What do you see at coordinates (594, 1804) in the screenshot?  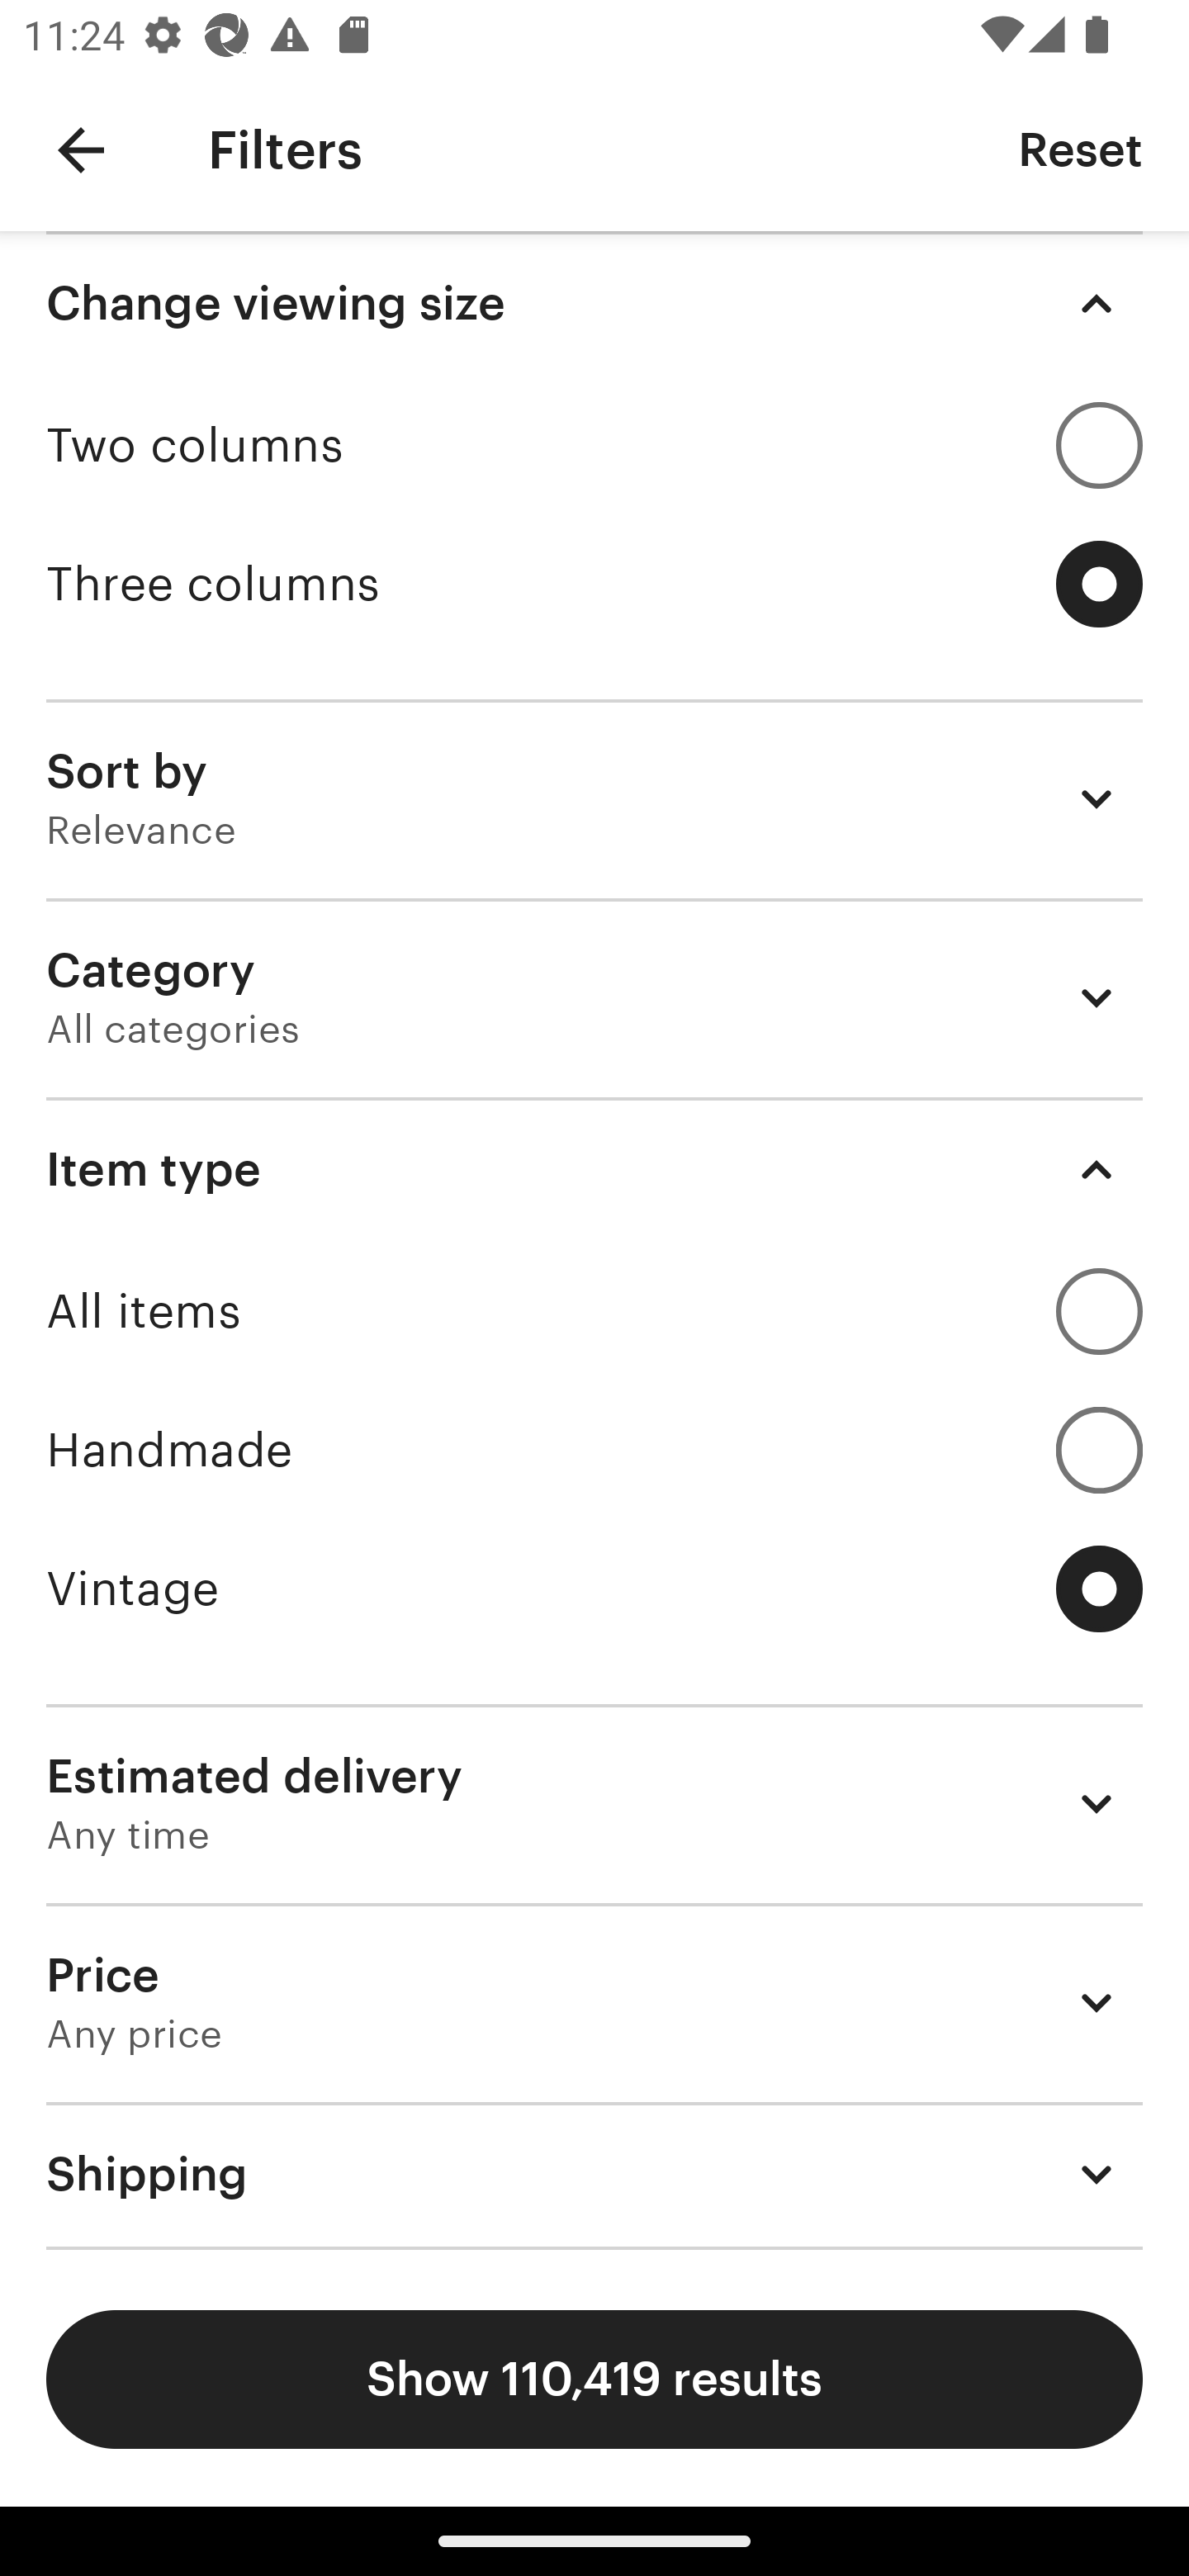 I see `Estimated delivery Any time` at bounding box center [594, 1804].